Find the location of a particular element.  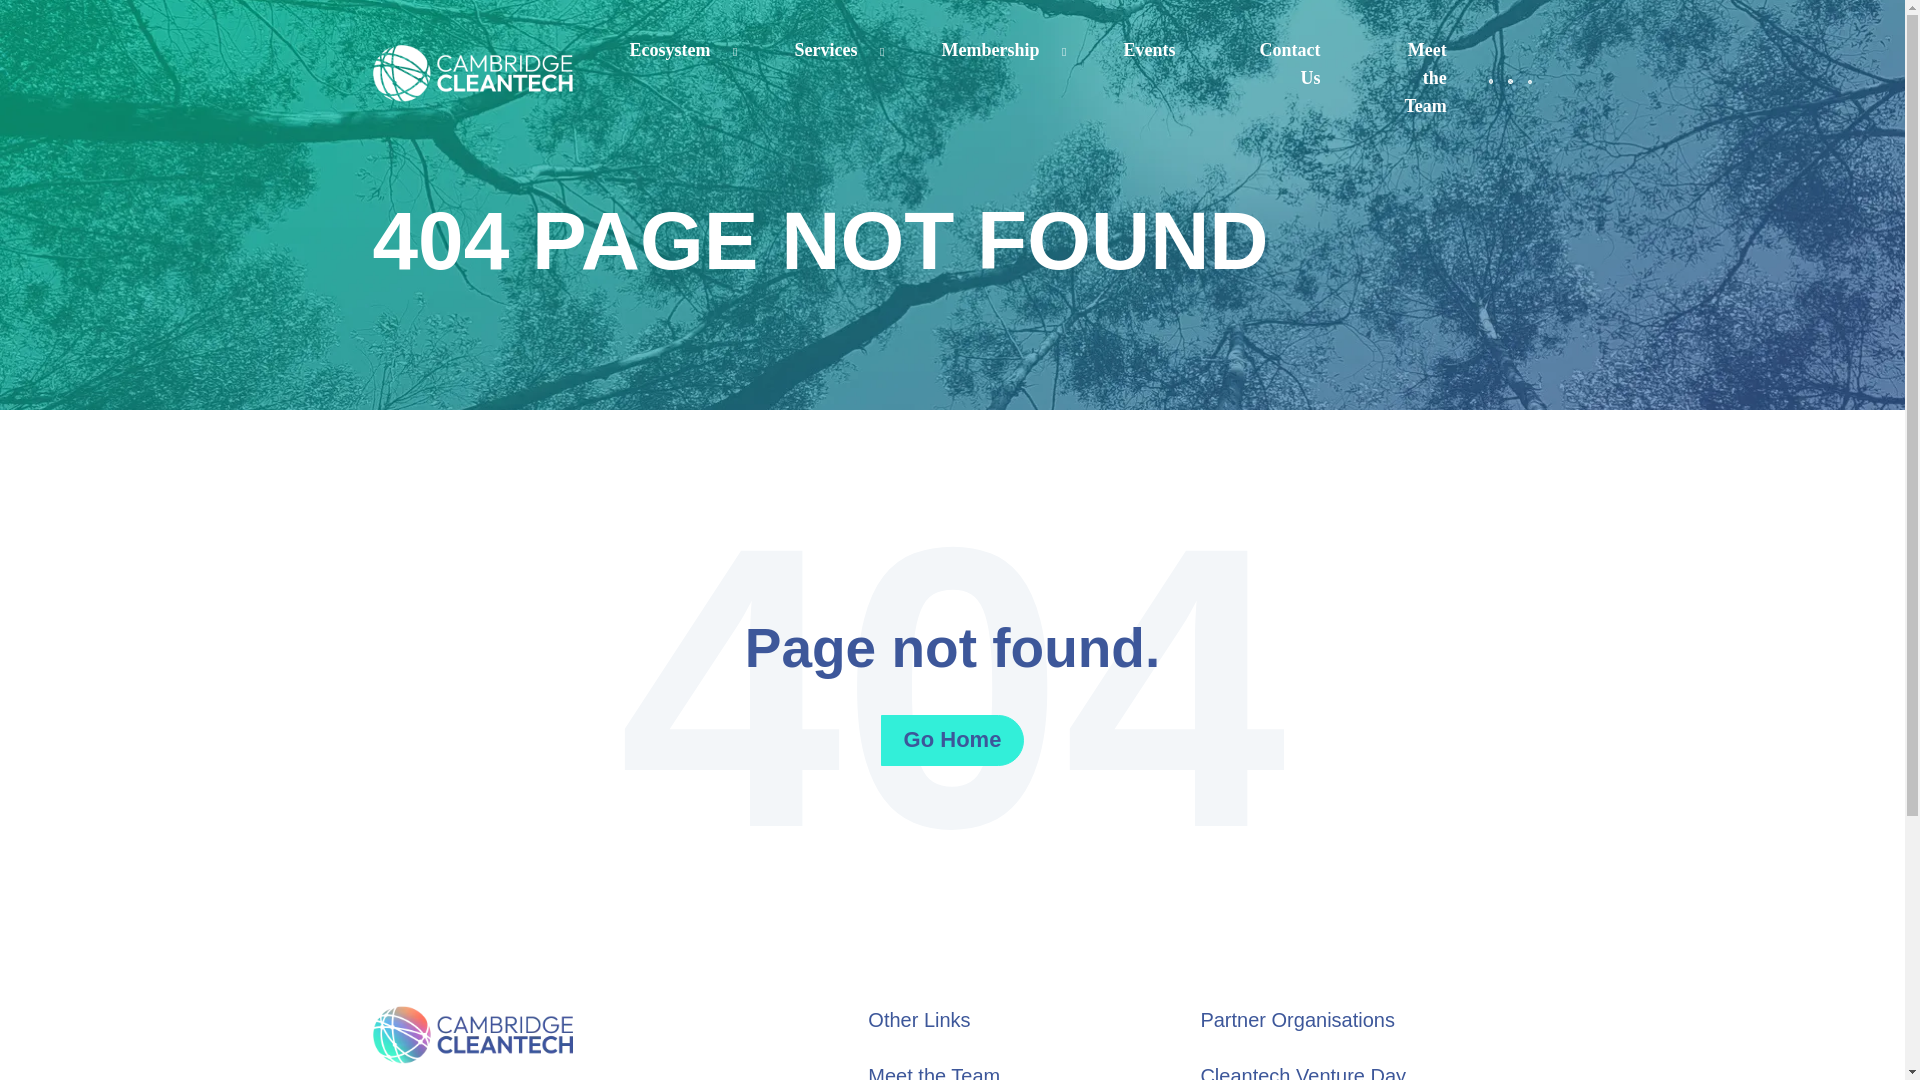

Membership is located at coordinates (989, 50).